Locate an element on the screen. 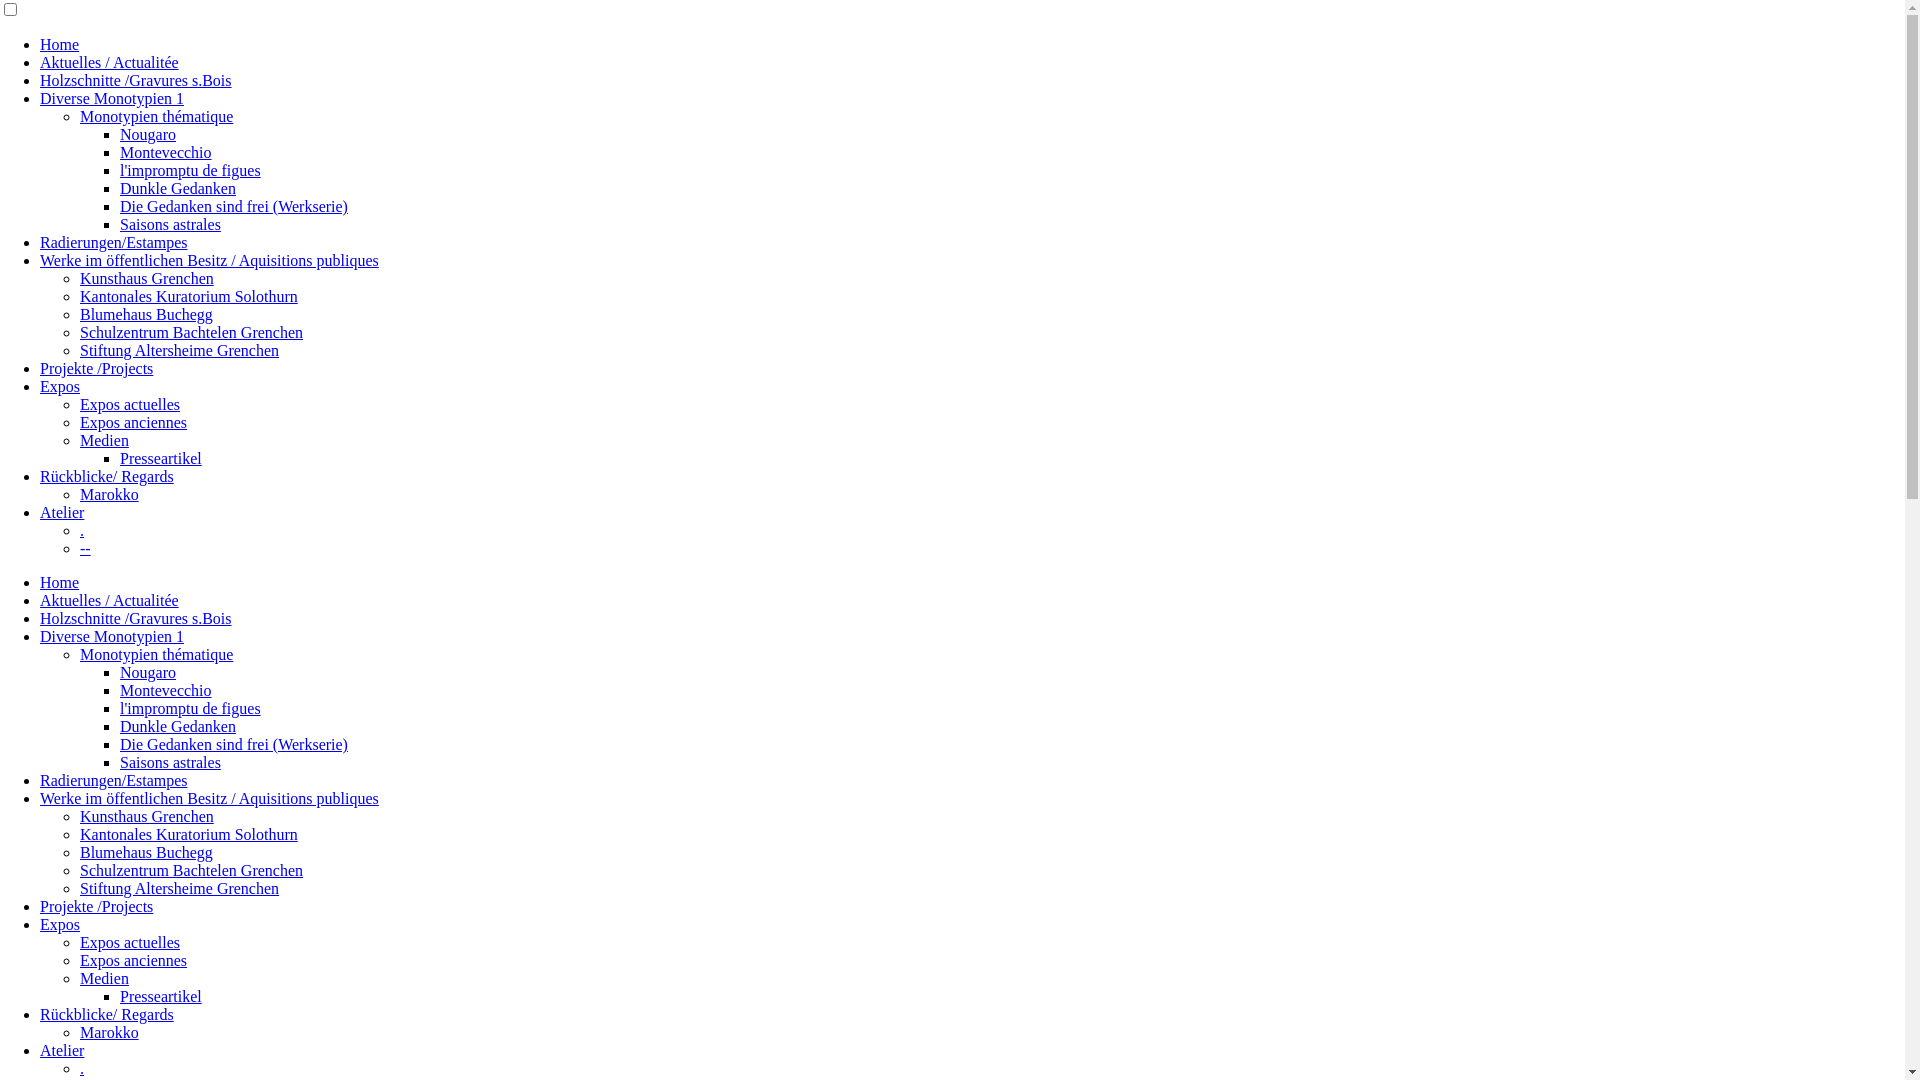  Kunsthaus Grenchen is located at coordinates (147, 278).